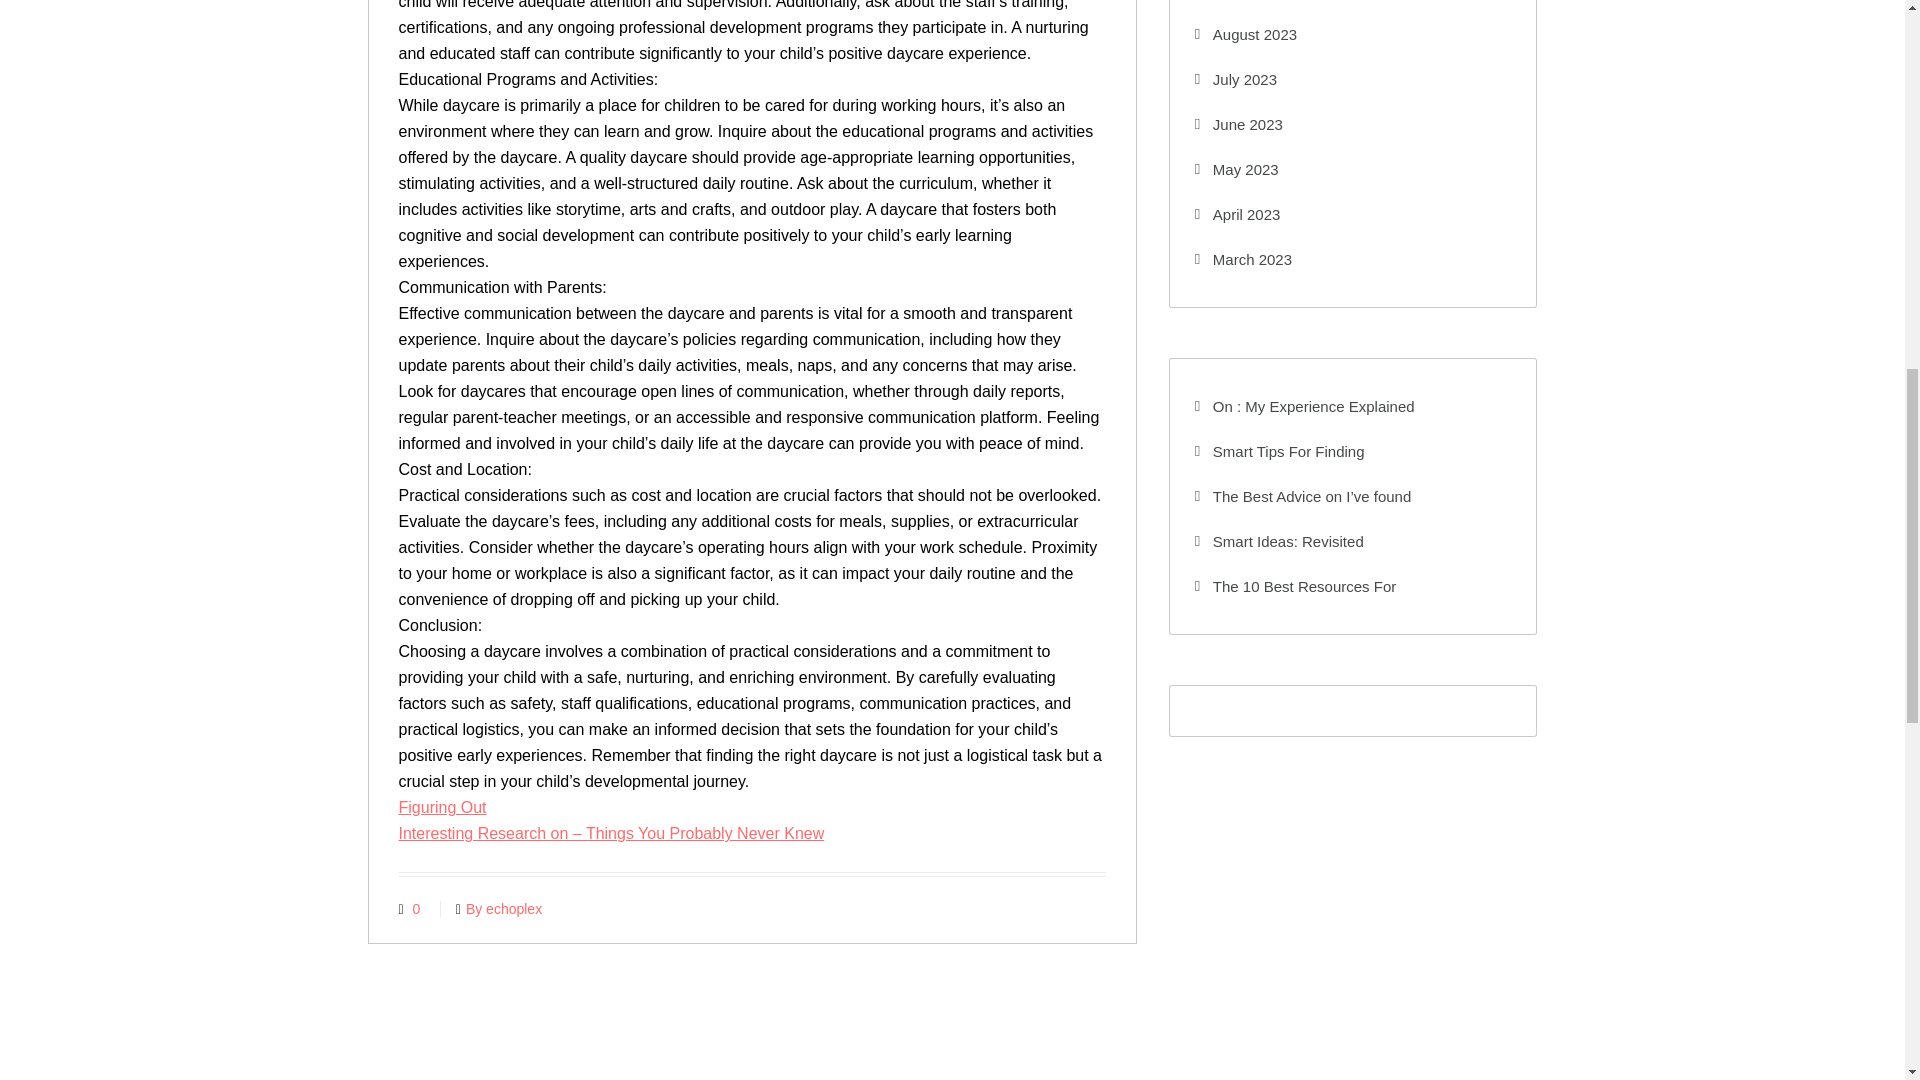 Image resolution: width=1920 pixels, height=1080 pixels. Describe the element at coordinates (498, 908) in the screenshot. I see `By echoplex` at that location.